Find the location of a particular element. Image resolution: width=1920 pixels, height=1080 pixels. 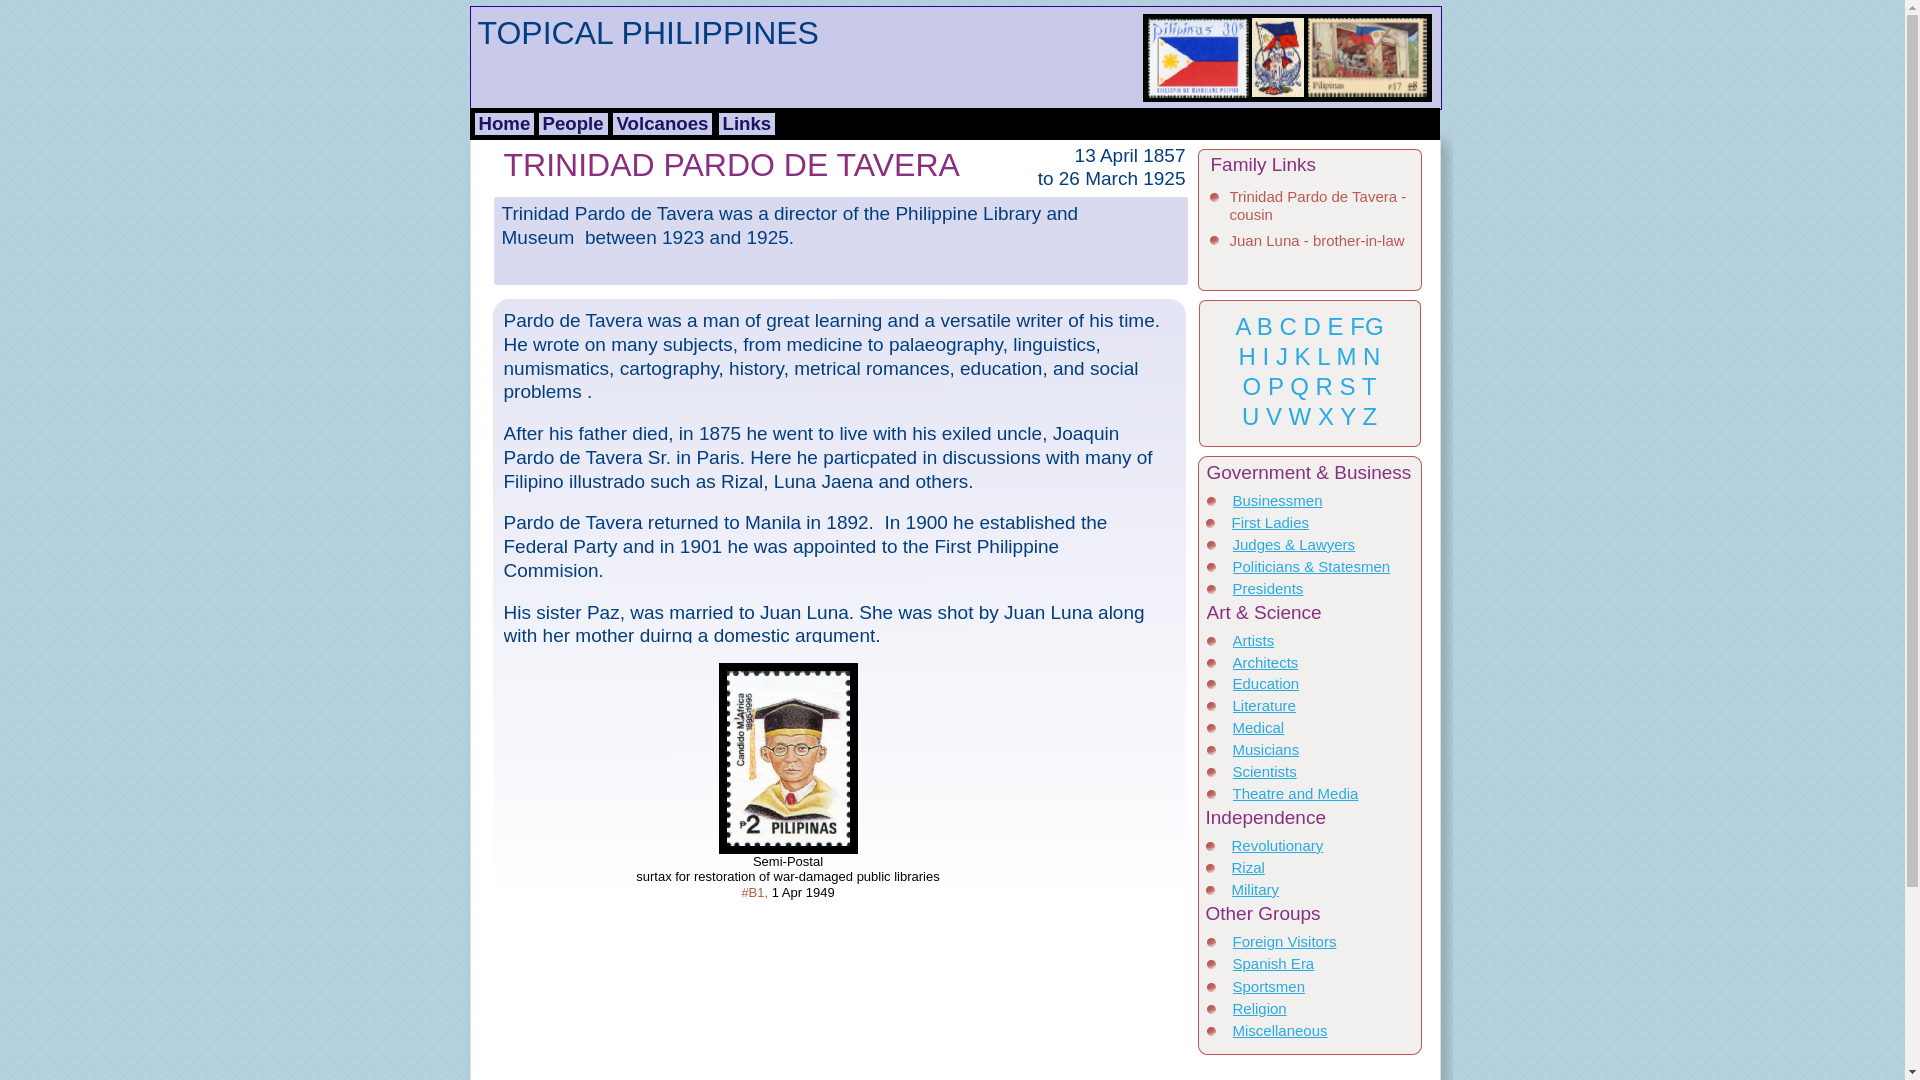

Artists is located at coordinates (1253, 640).